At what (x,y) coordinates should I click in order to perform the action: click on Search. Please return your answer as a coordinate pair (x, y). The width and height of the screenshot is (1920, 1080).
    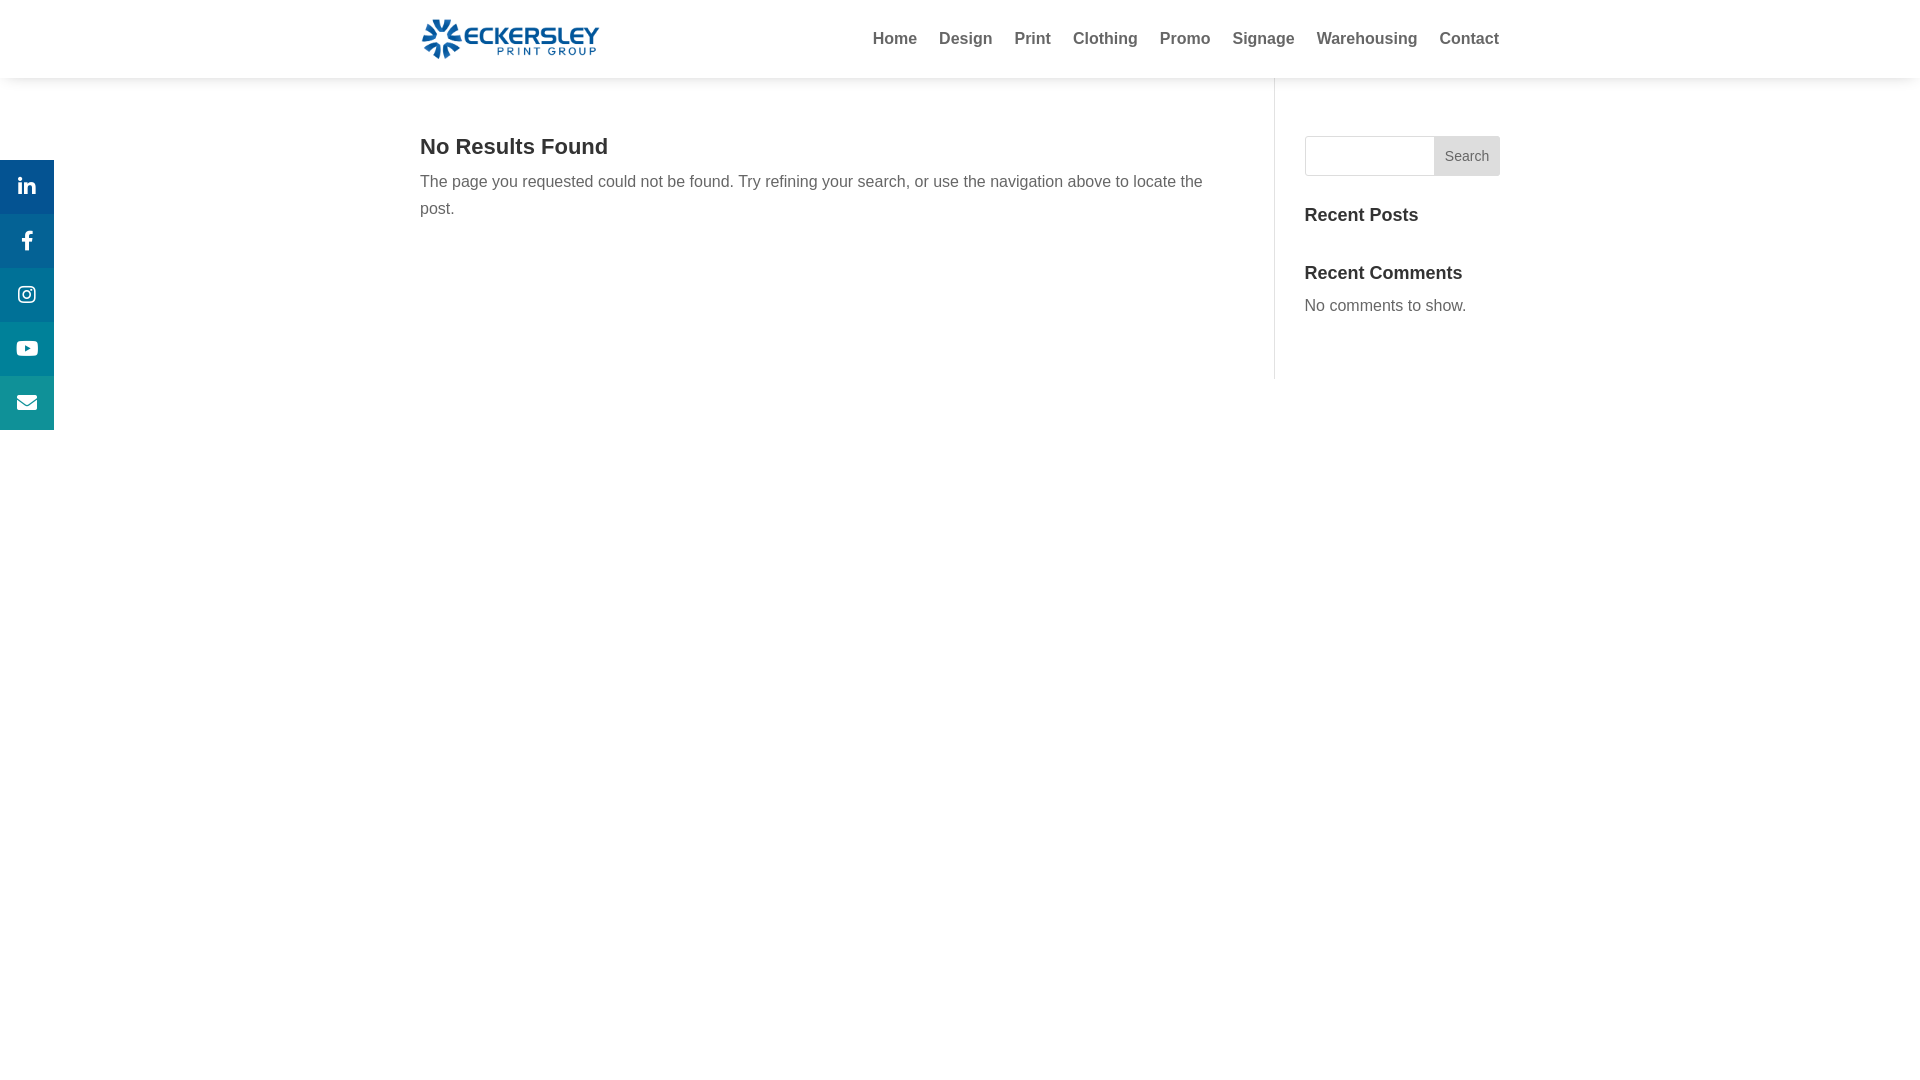
    Looking at the image, I should click on (1467, 156).